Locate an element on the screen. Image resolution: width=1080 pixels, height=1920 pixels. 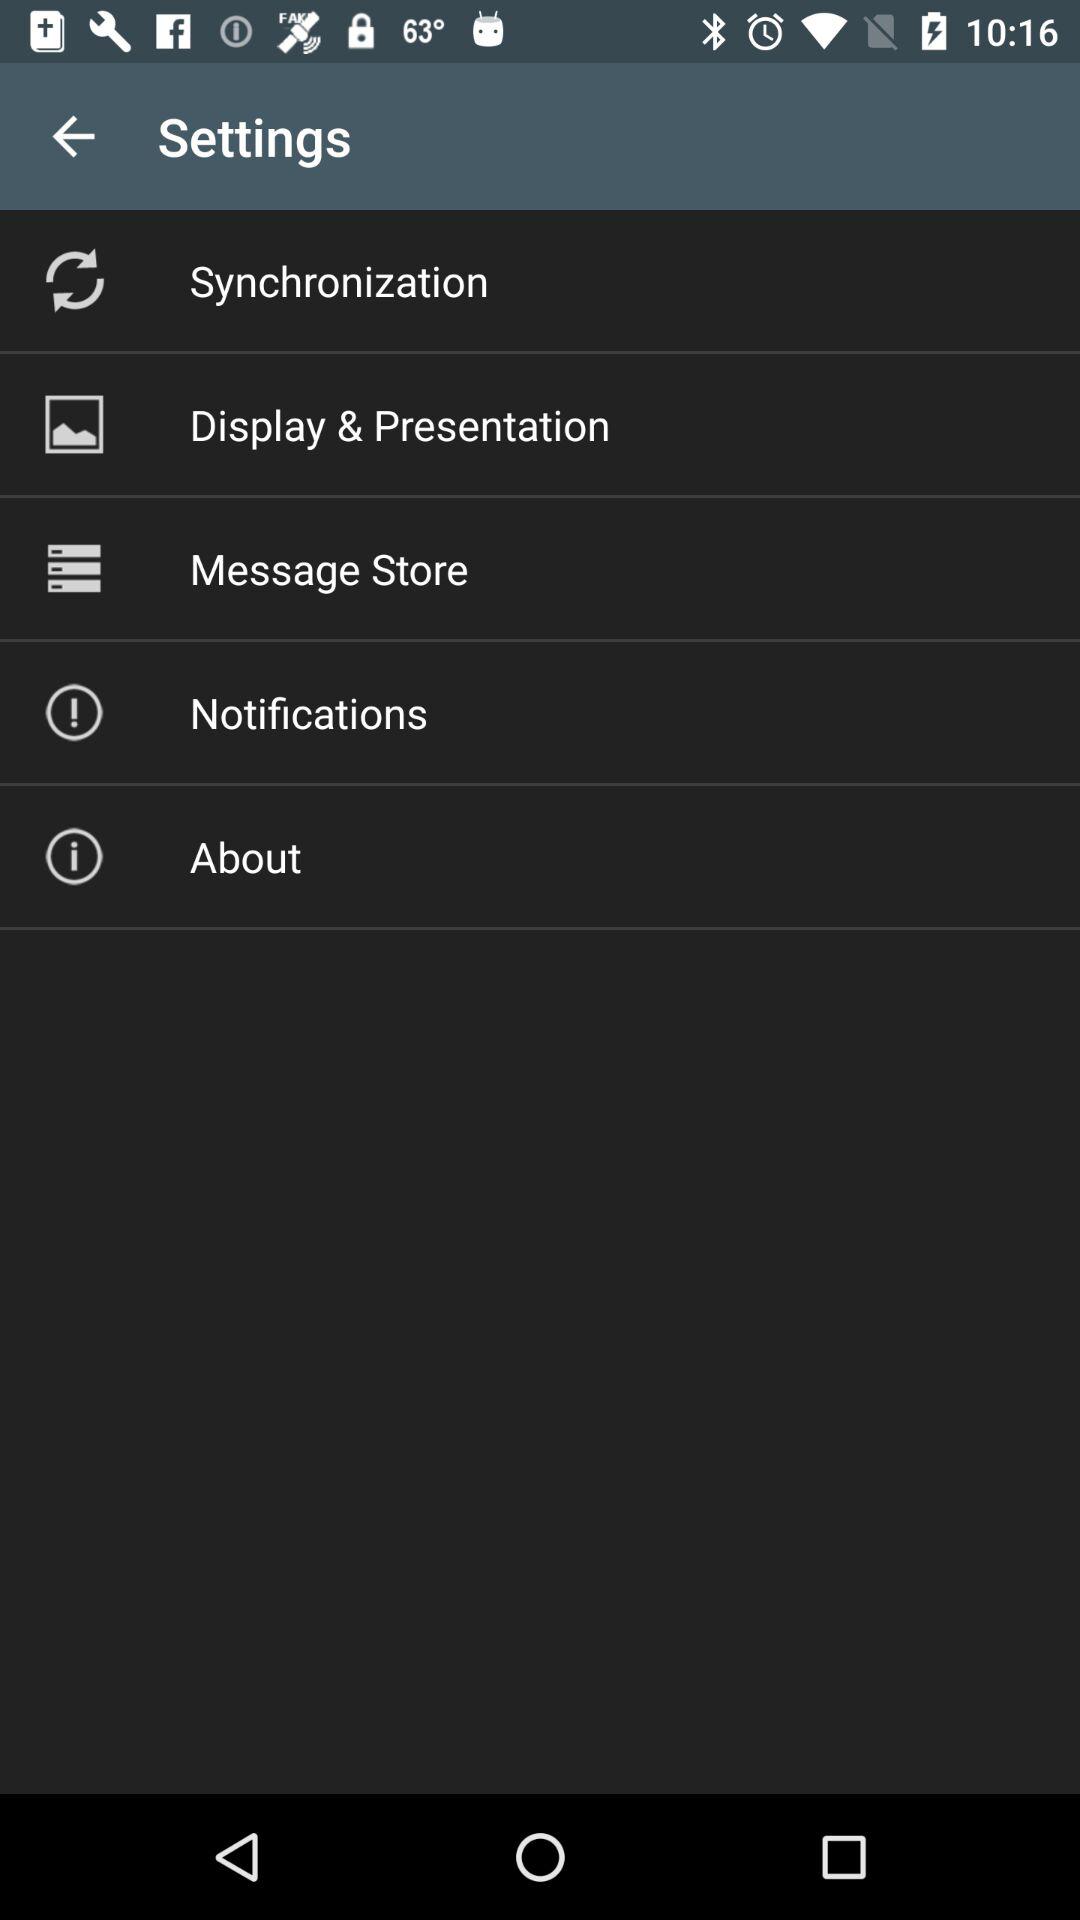
press the message store icon is located at coordinates (328, 568).